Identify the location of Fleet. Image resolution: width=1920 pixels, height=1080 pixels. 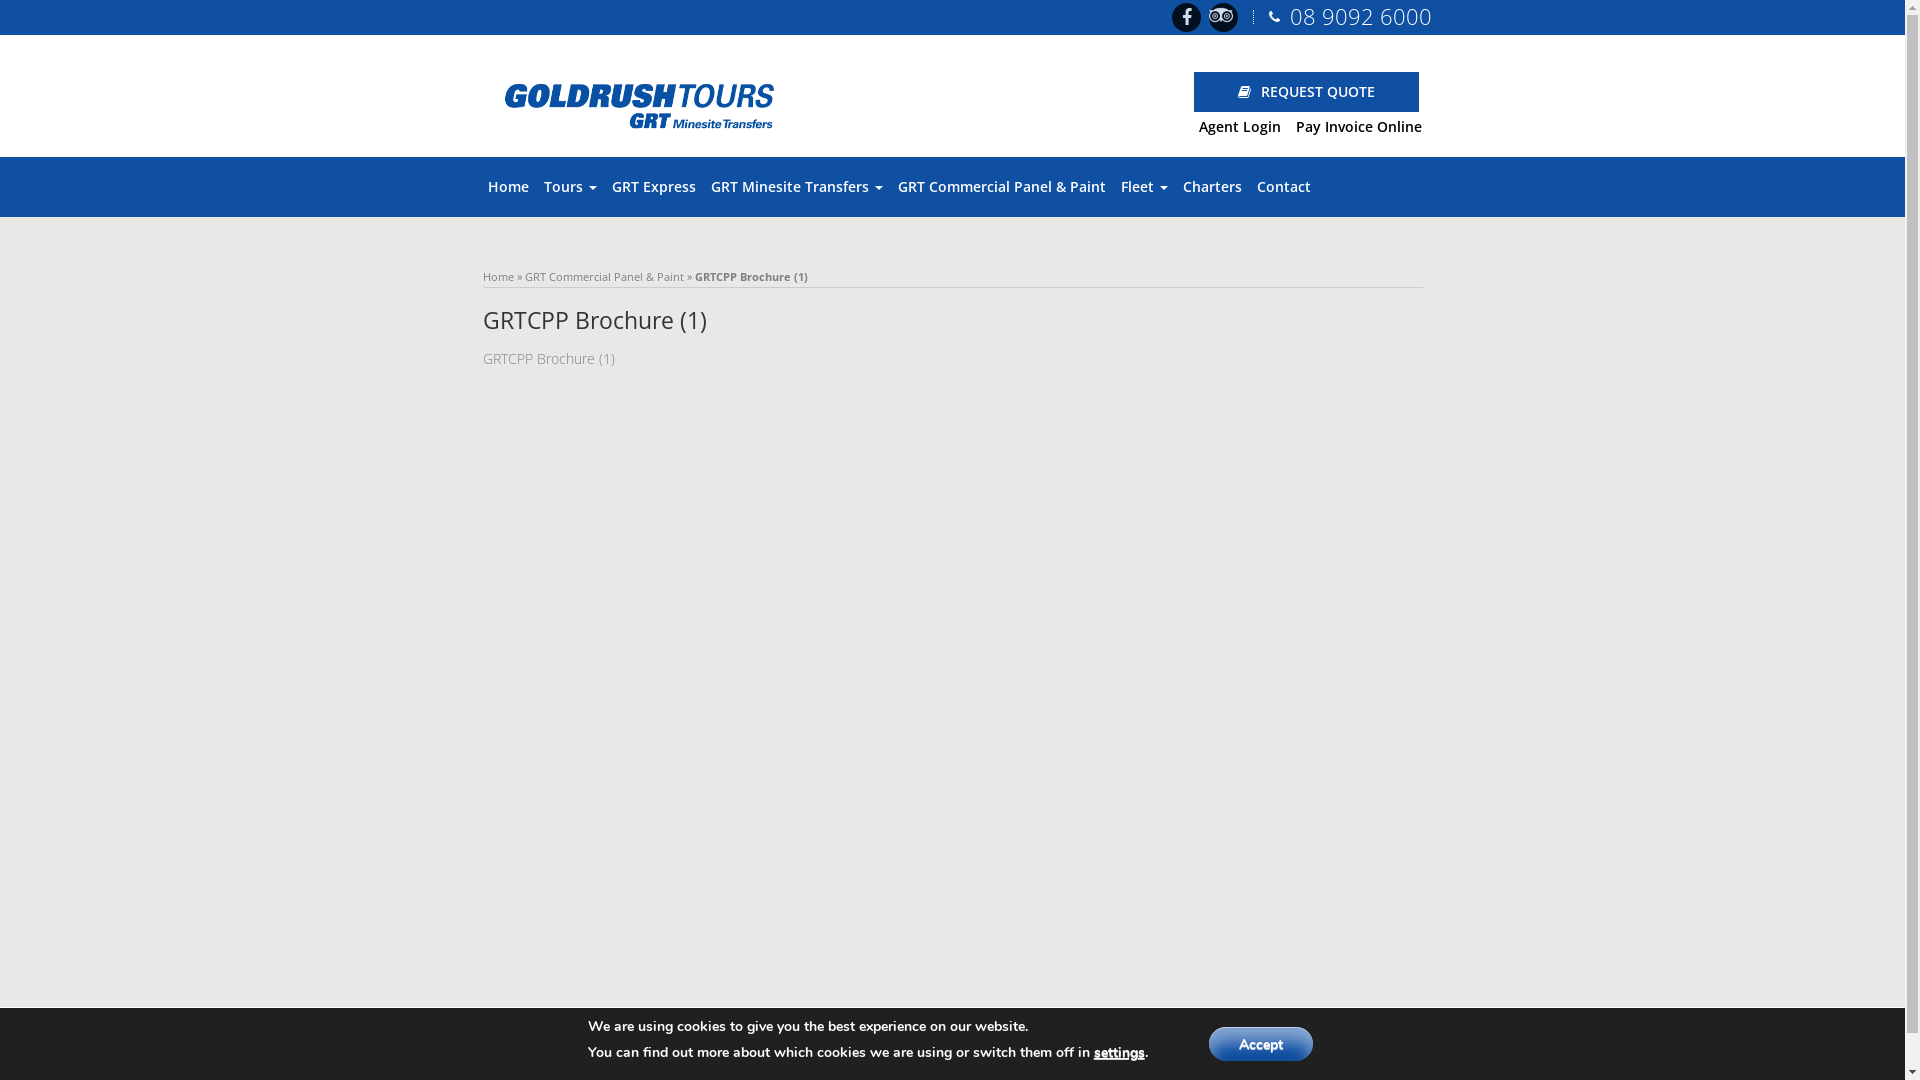
(1144, 187).